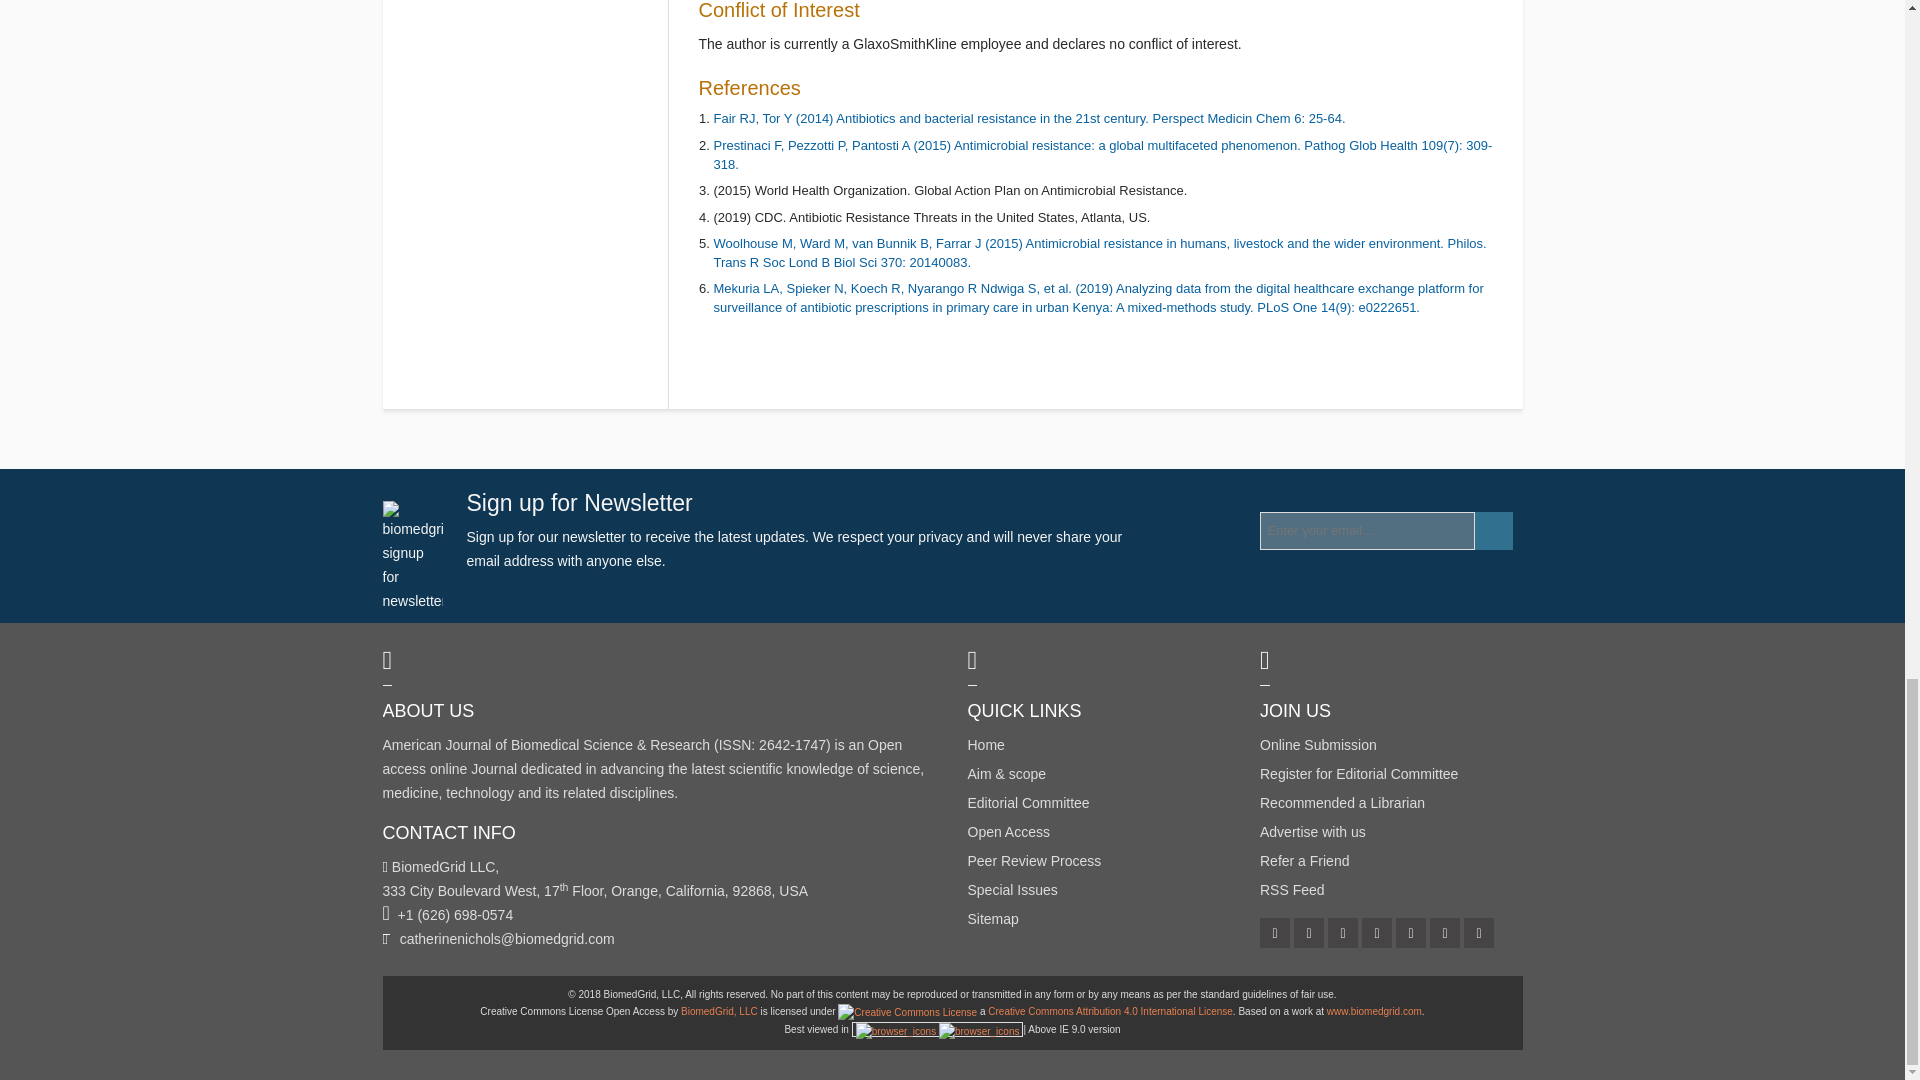  Describe the element at coordinates (1446, 935) in the screenshot. I see `Academia` at that location.